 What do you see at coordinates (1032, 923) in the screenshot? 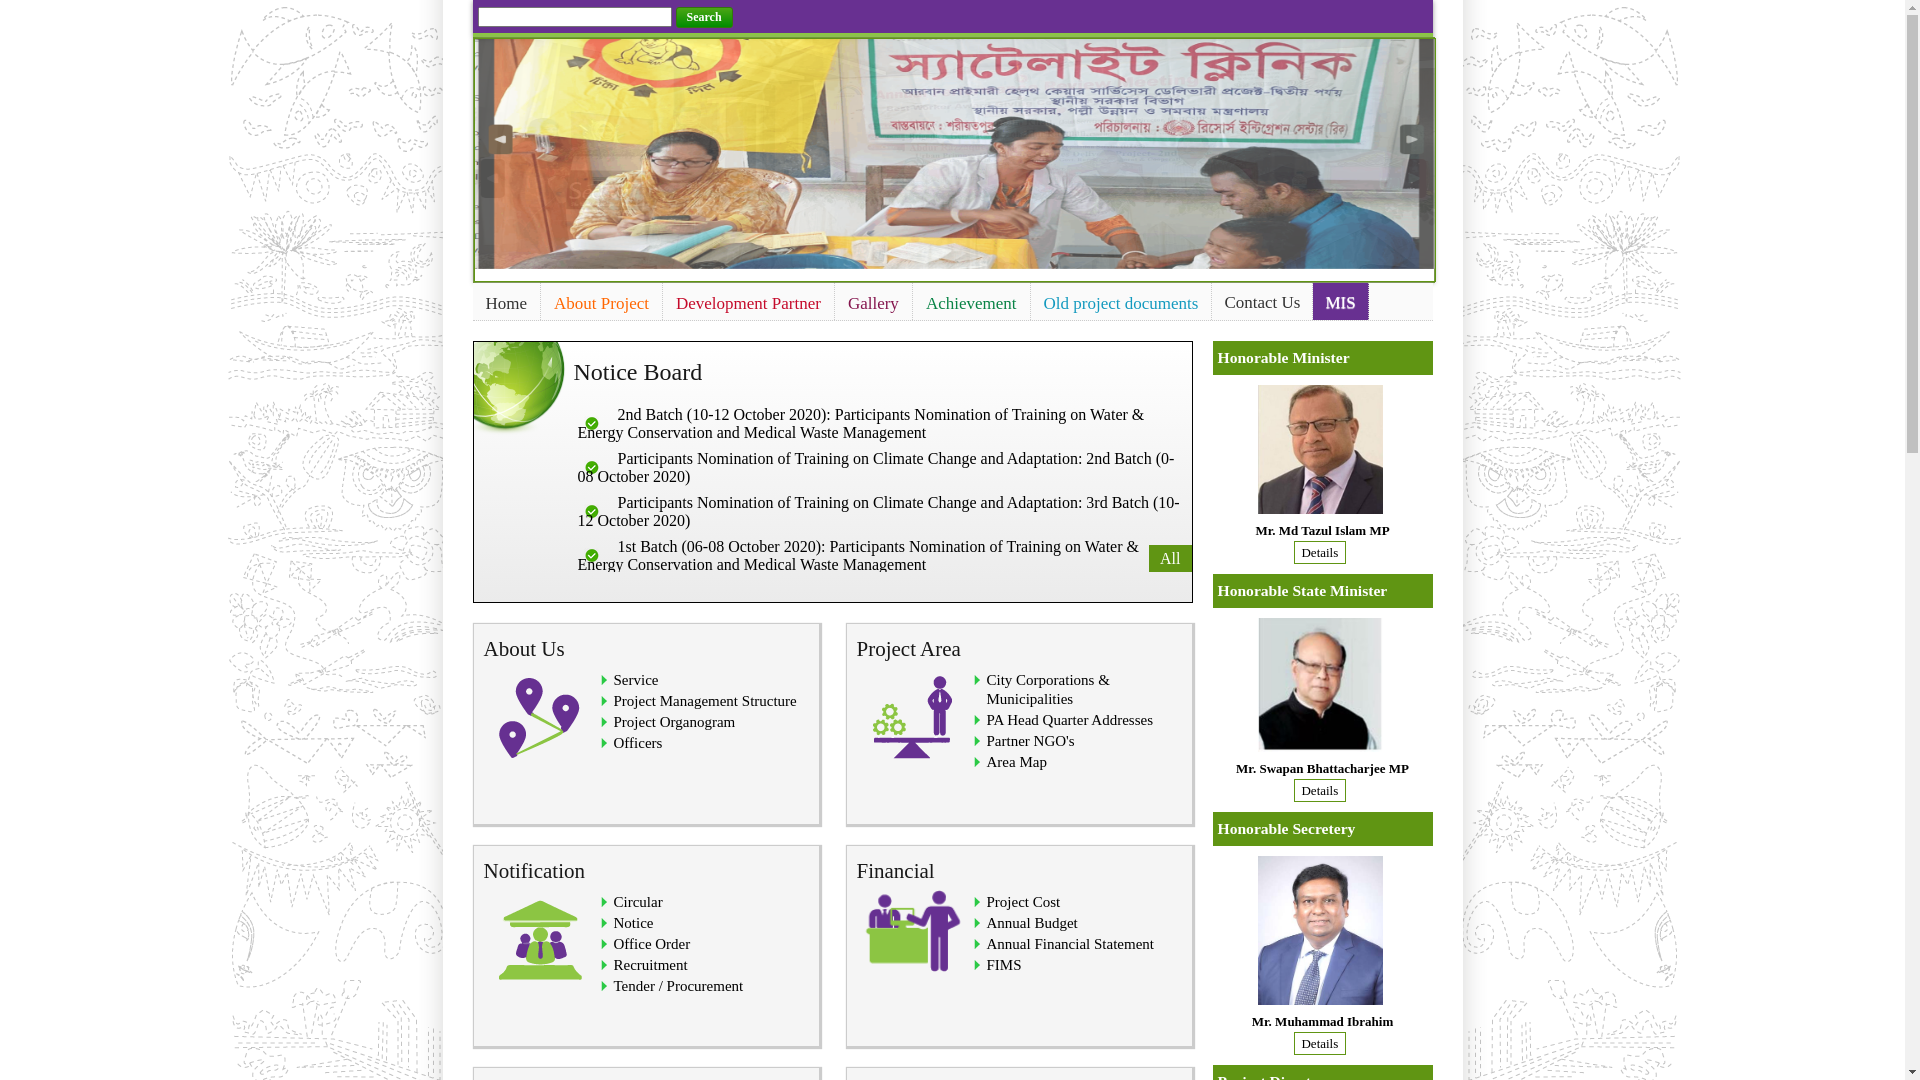
I see `Annual Budget` at bounding box center [1032, 923].